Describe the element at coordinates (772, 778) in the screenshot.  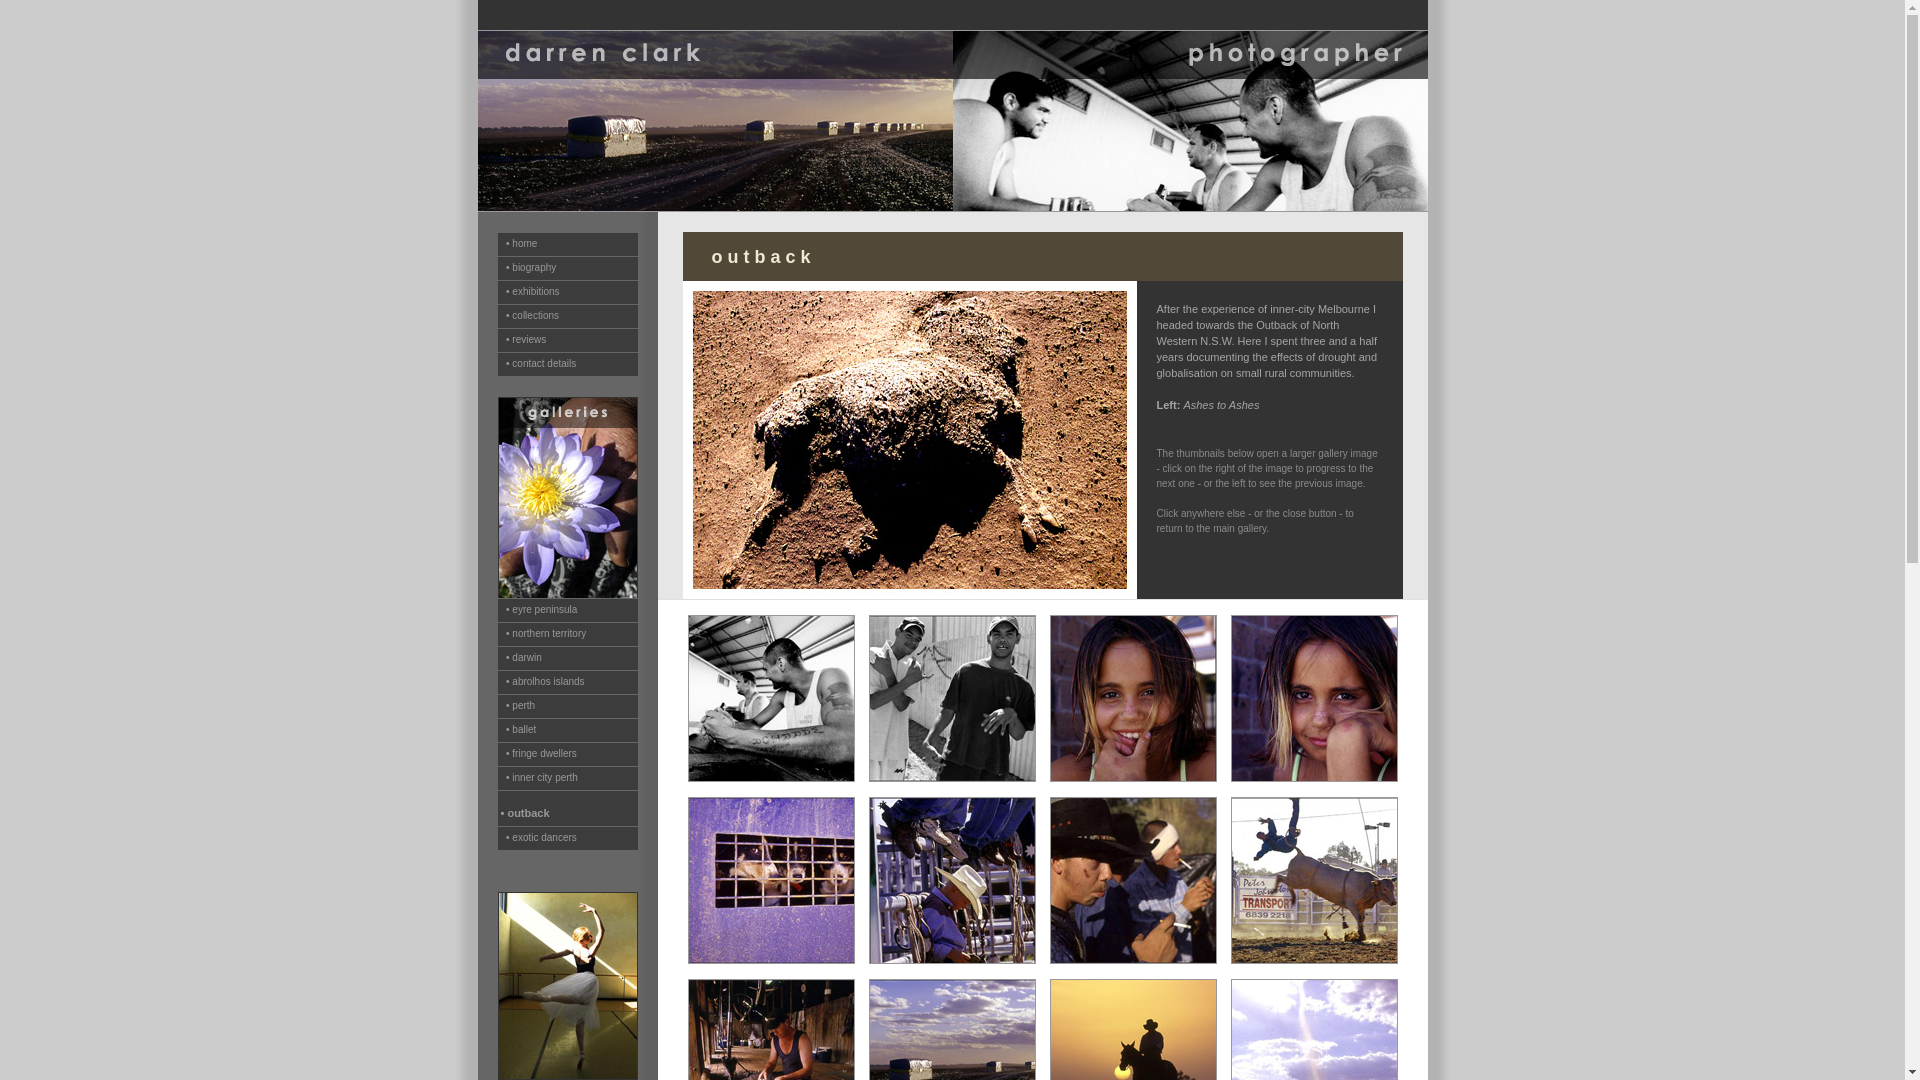
I see `Outback` at that location.